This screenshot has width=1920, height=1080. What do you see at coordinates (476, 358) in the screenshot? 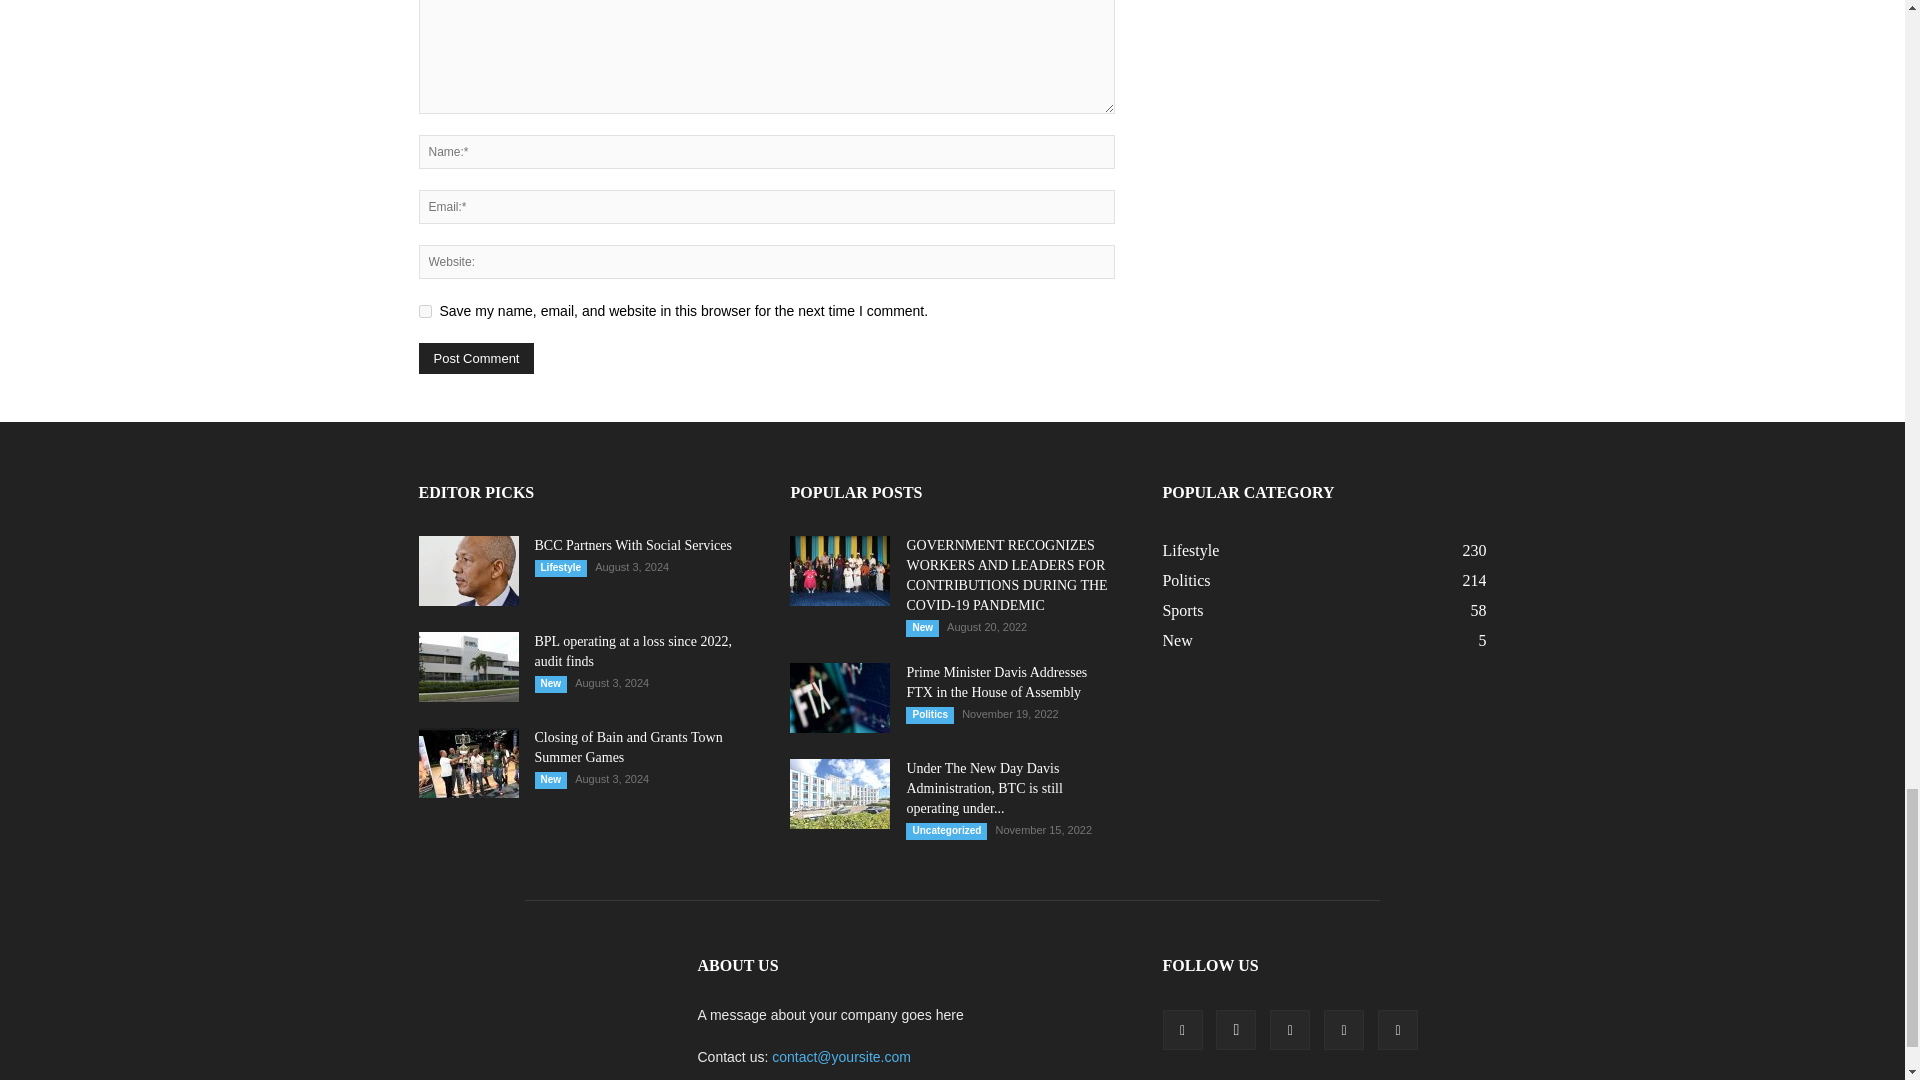
I see `Post Comment` at bounding box center [476, 358].